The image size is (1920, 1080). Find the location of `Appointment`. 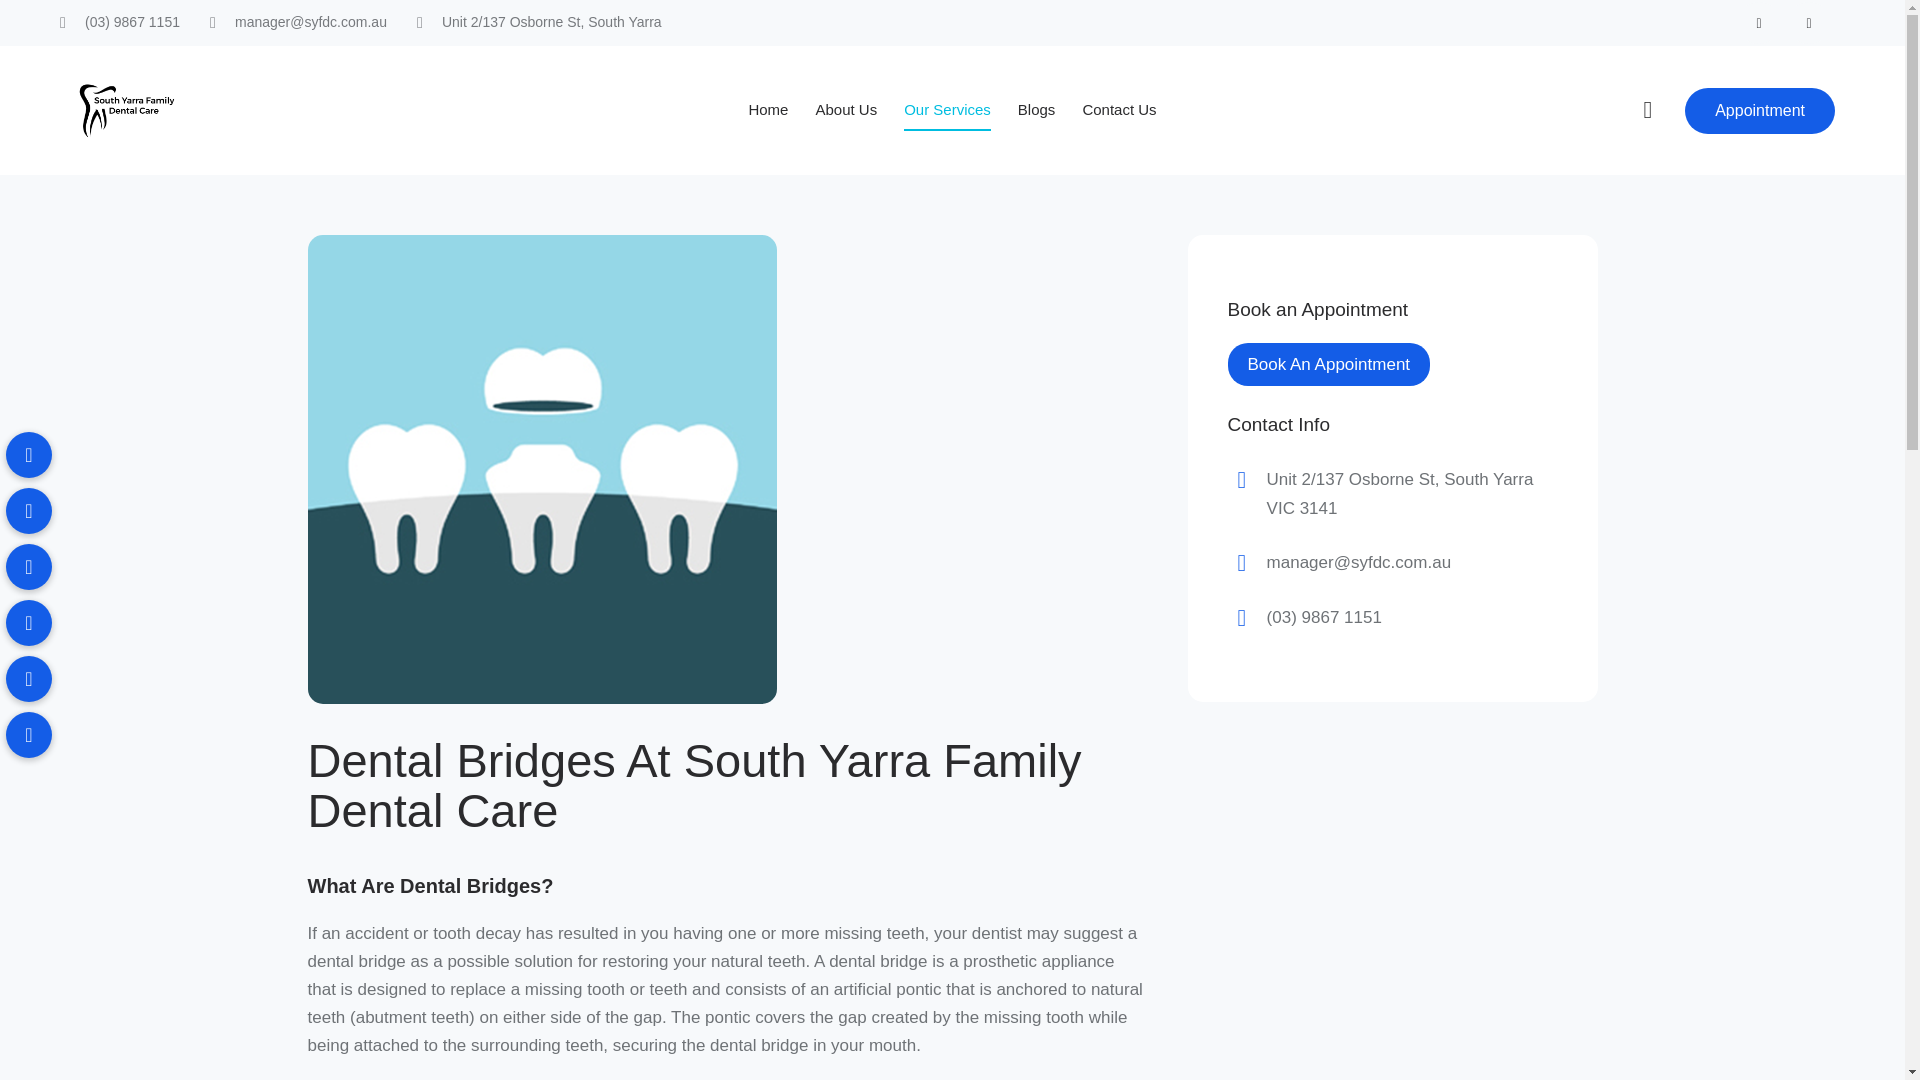

Appointment is located at coordinates (1760, 110).